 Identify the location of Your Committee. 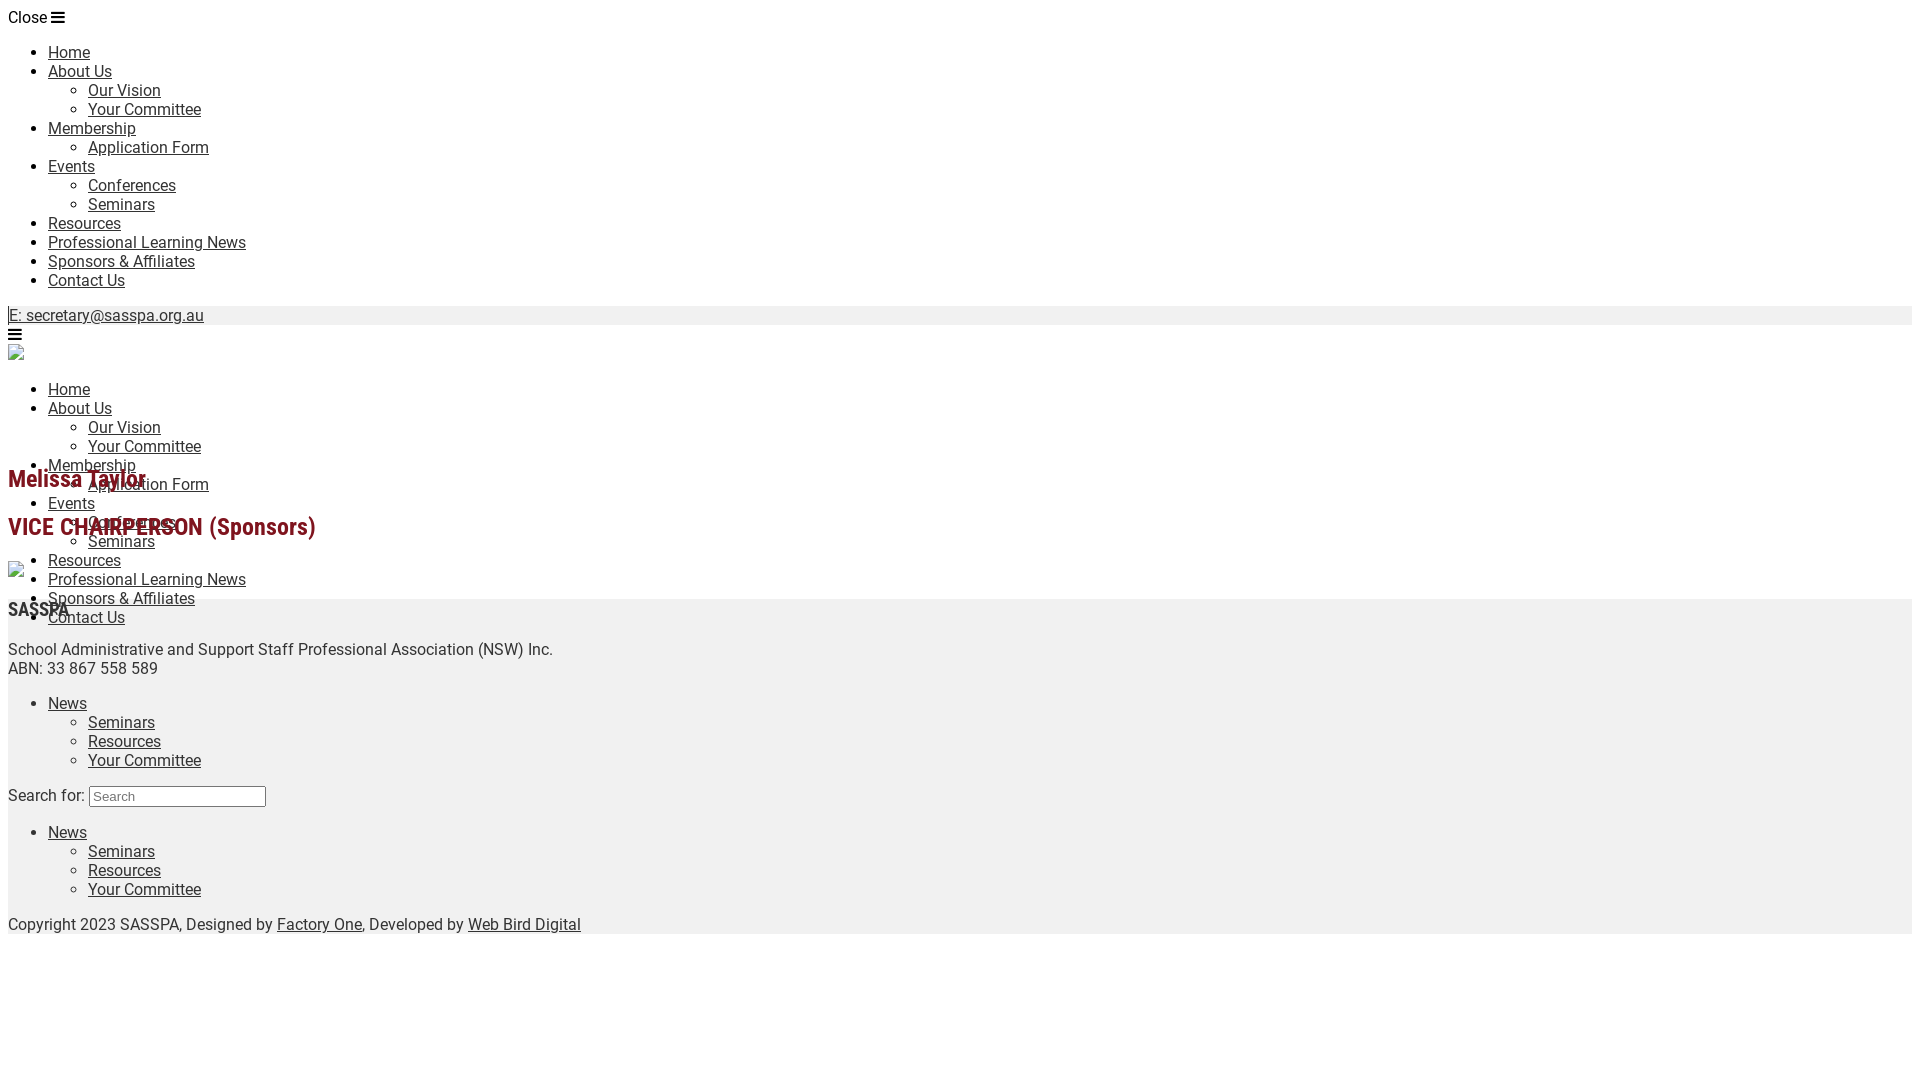
(144, 760).